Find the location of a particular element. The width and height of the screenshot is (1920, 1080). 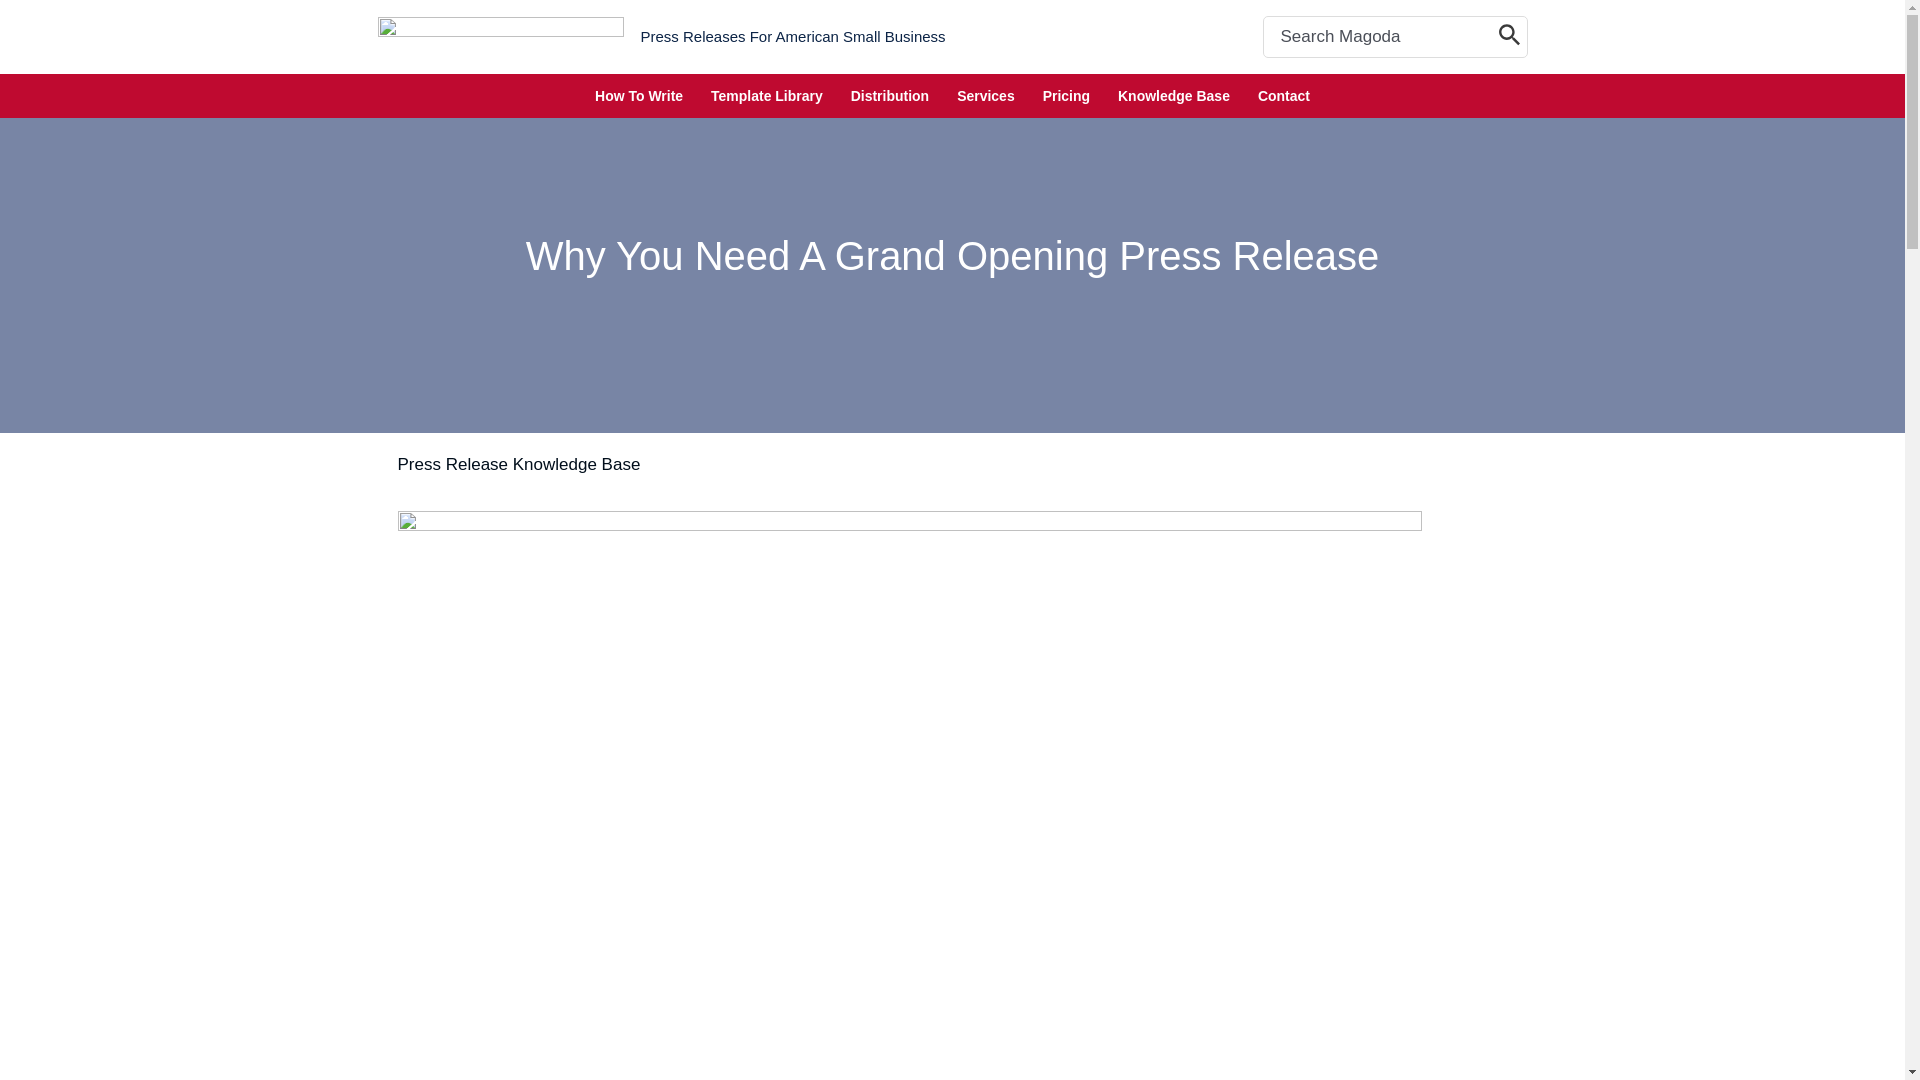

Press Release Knowledge Base is located at coordinates (519, 464).